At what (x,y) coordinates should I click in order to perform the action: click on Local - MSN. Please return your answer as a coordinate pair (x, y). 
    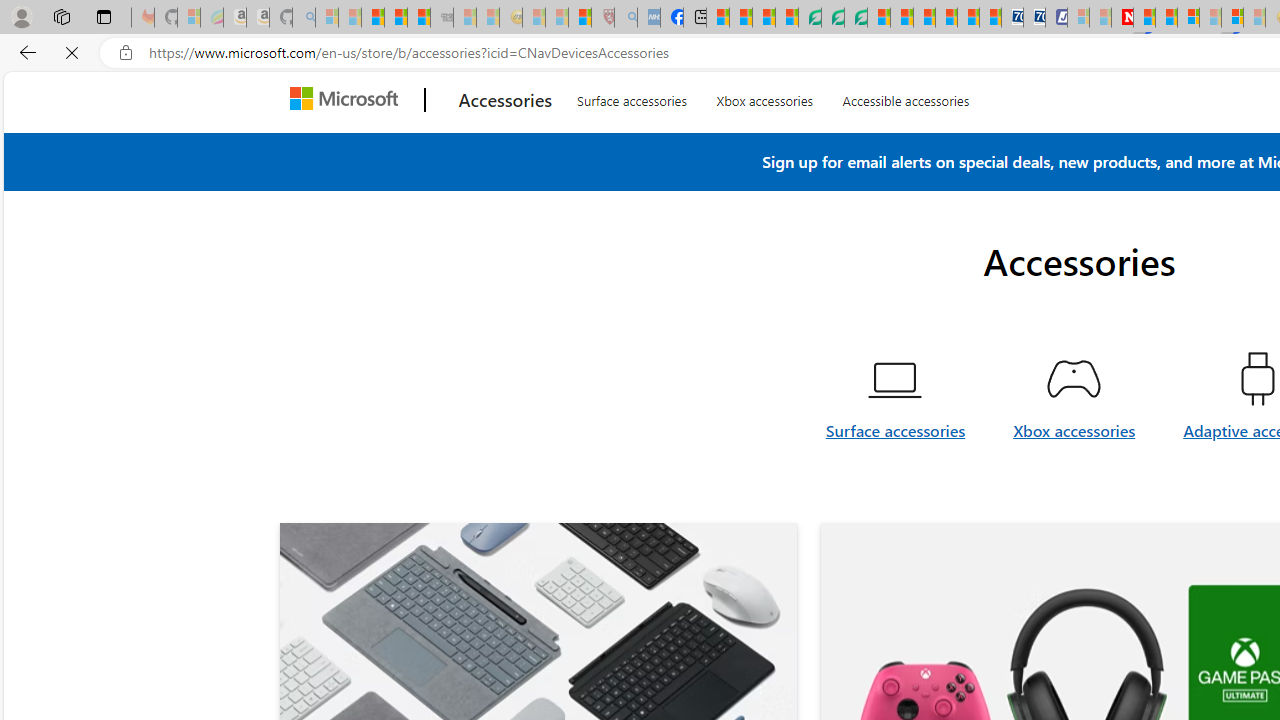
    Looking at the image, I should click on (580, 18).